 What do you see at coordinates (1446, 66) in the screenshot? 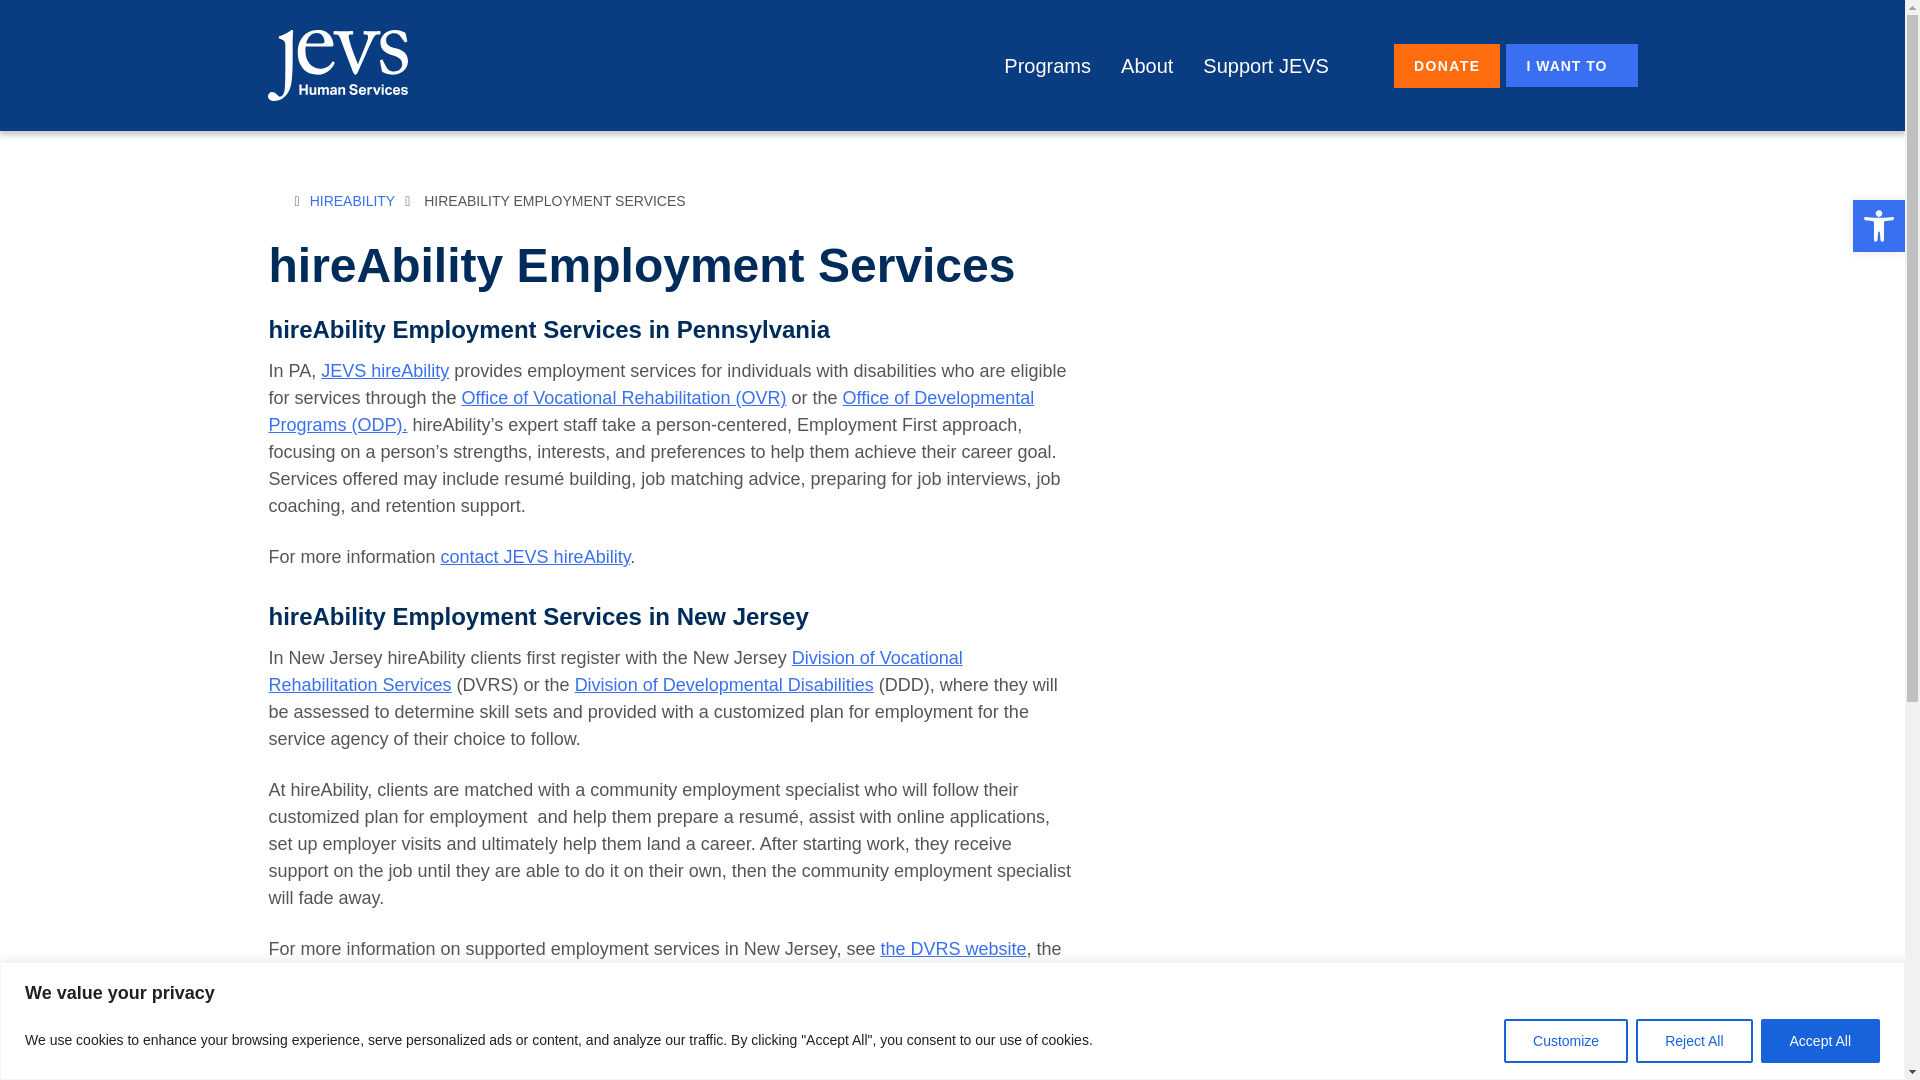
I see `DONATE` at bounding box center [1446, 66].